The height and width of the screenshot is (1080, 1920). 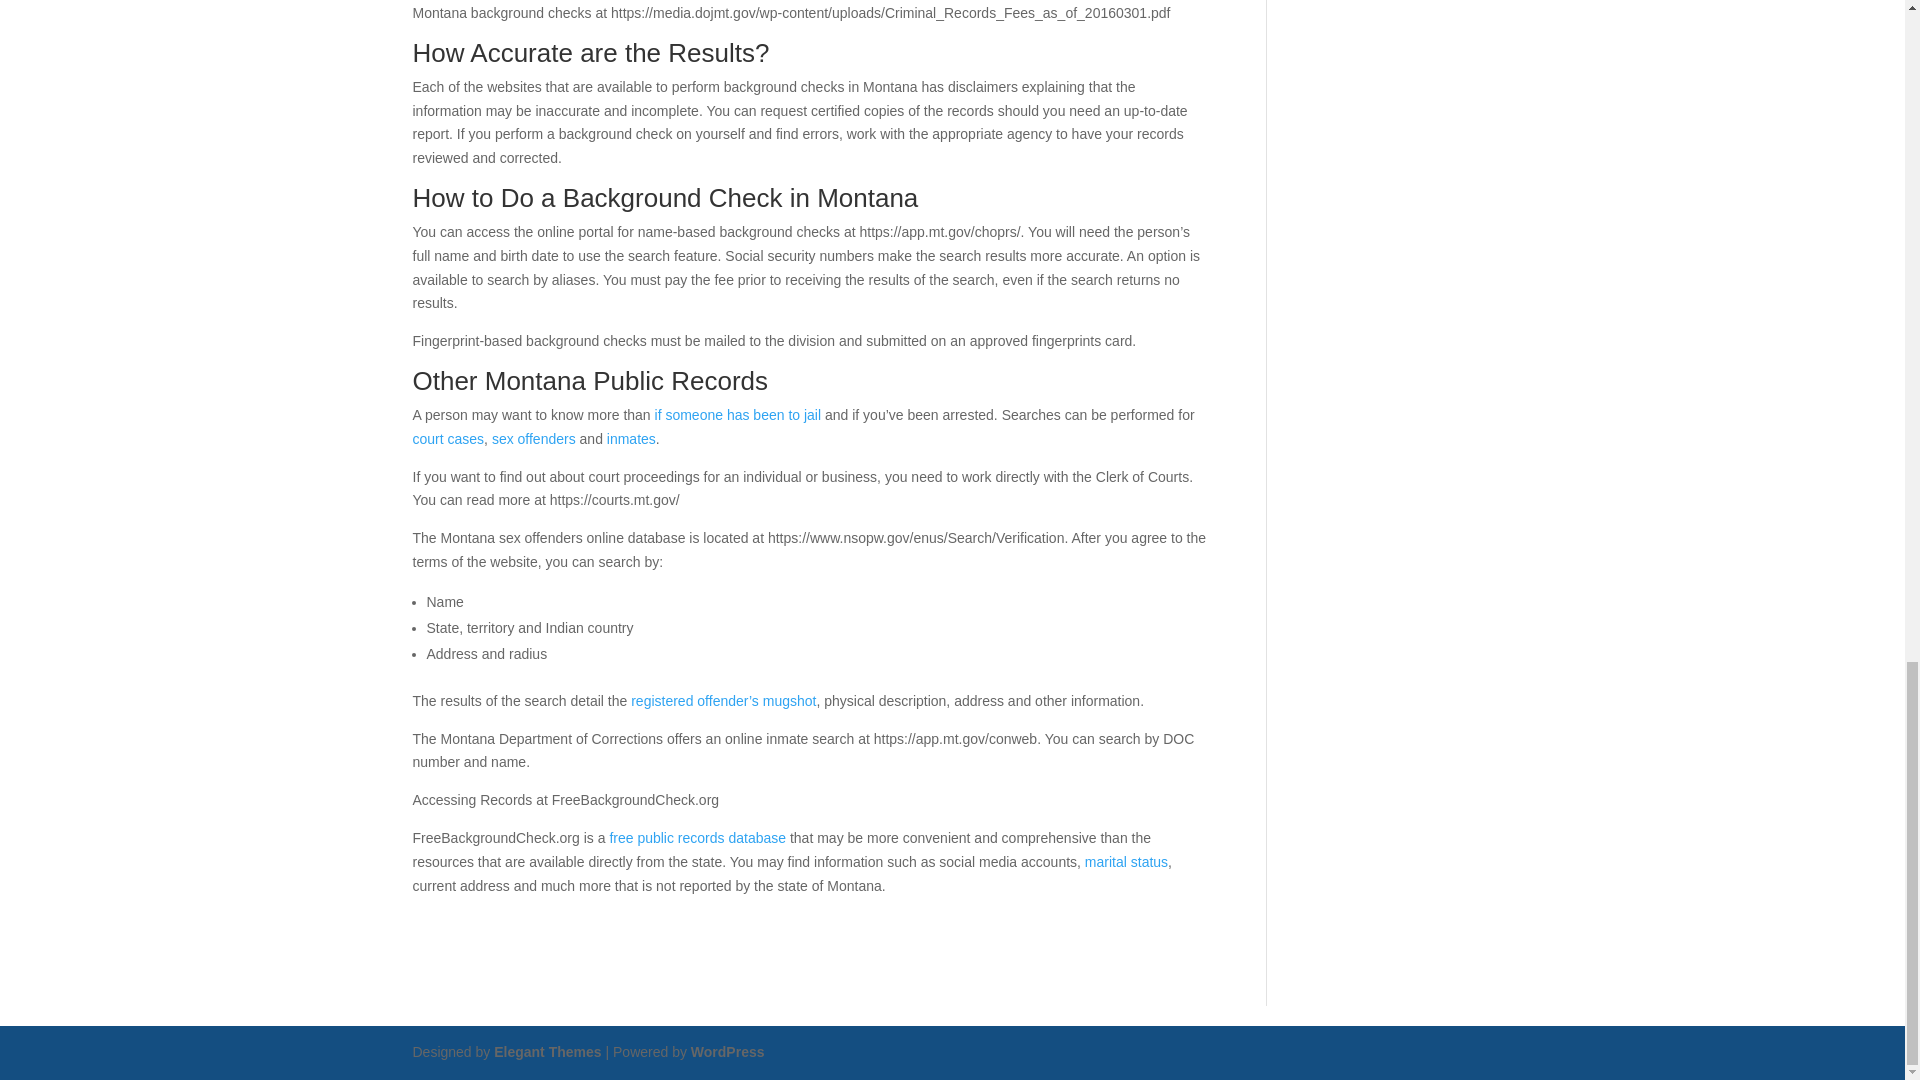 What do you see at coordinates (448, 438) in the screenshot?
I see `court cases` at bounding box center [448, 438].